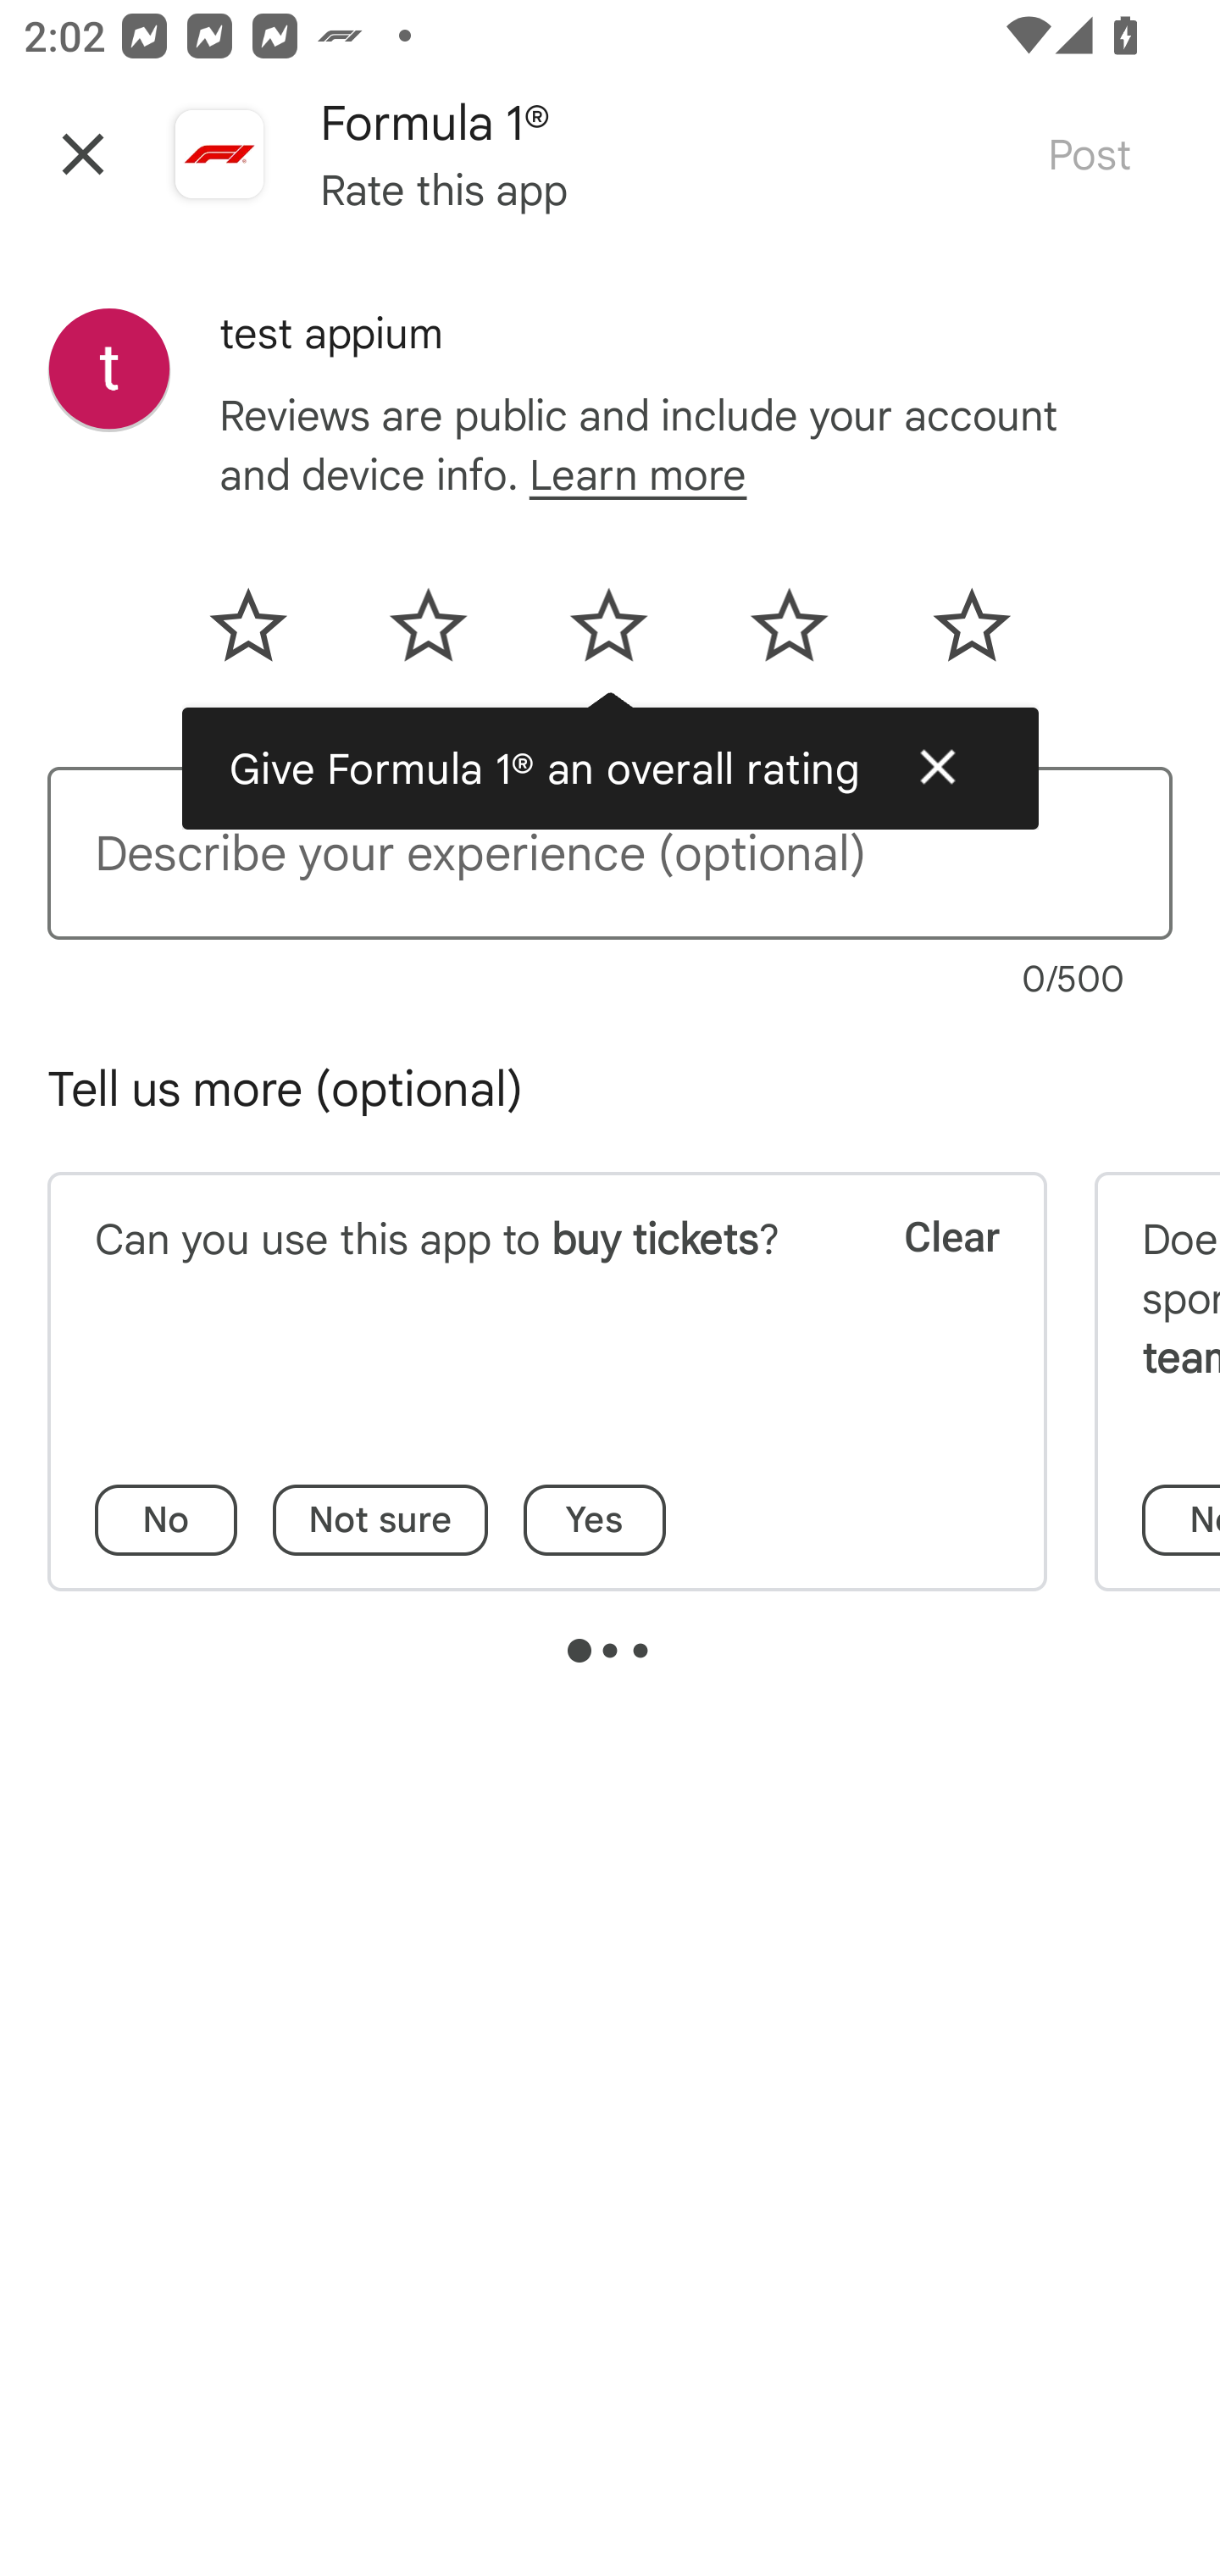 The width and height of the screenshot is (1220, 2576). Describe the element at coordinates (949, 636) in the screenshot. I see `Fifth star unselected` at that location.